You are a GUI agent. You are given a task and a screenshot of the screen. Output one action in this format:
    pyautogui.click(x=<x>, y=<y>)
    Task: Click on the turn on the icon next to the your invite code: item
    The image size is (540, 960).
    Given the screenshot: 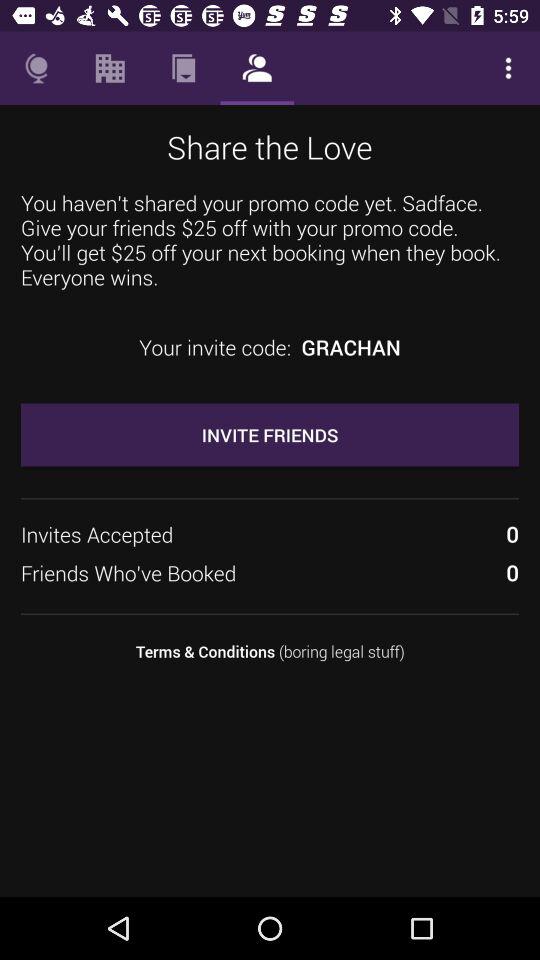 What is the action you would take?
    pyautogui.click(x=350, y=347)
    